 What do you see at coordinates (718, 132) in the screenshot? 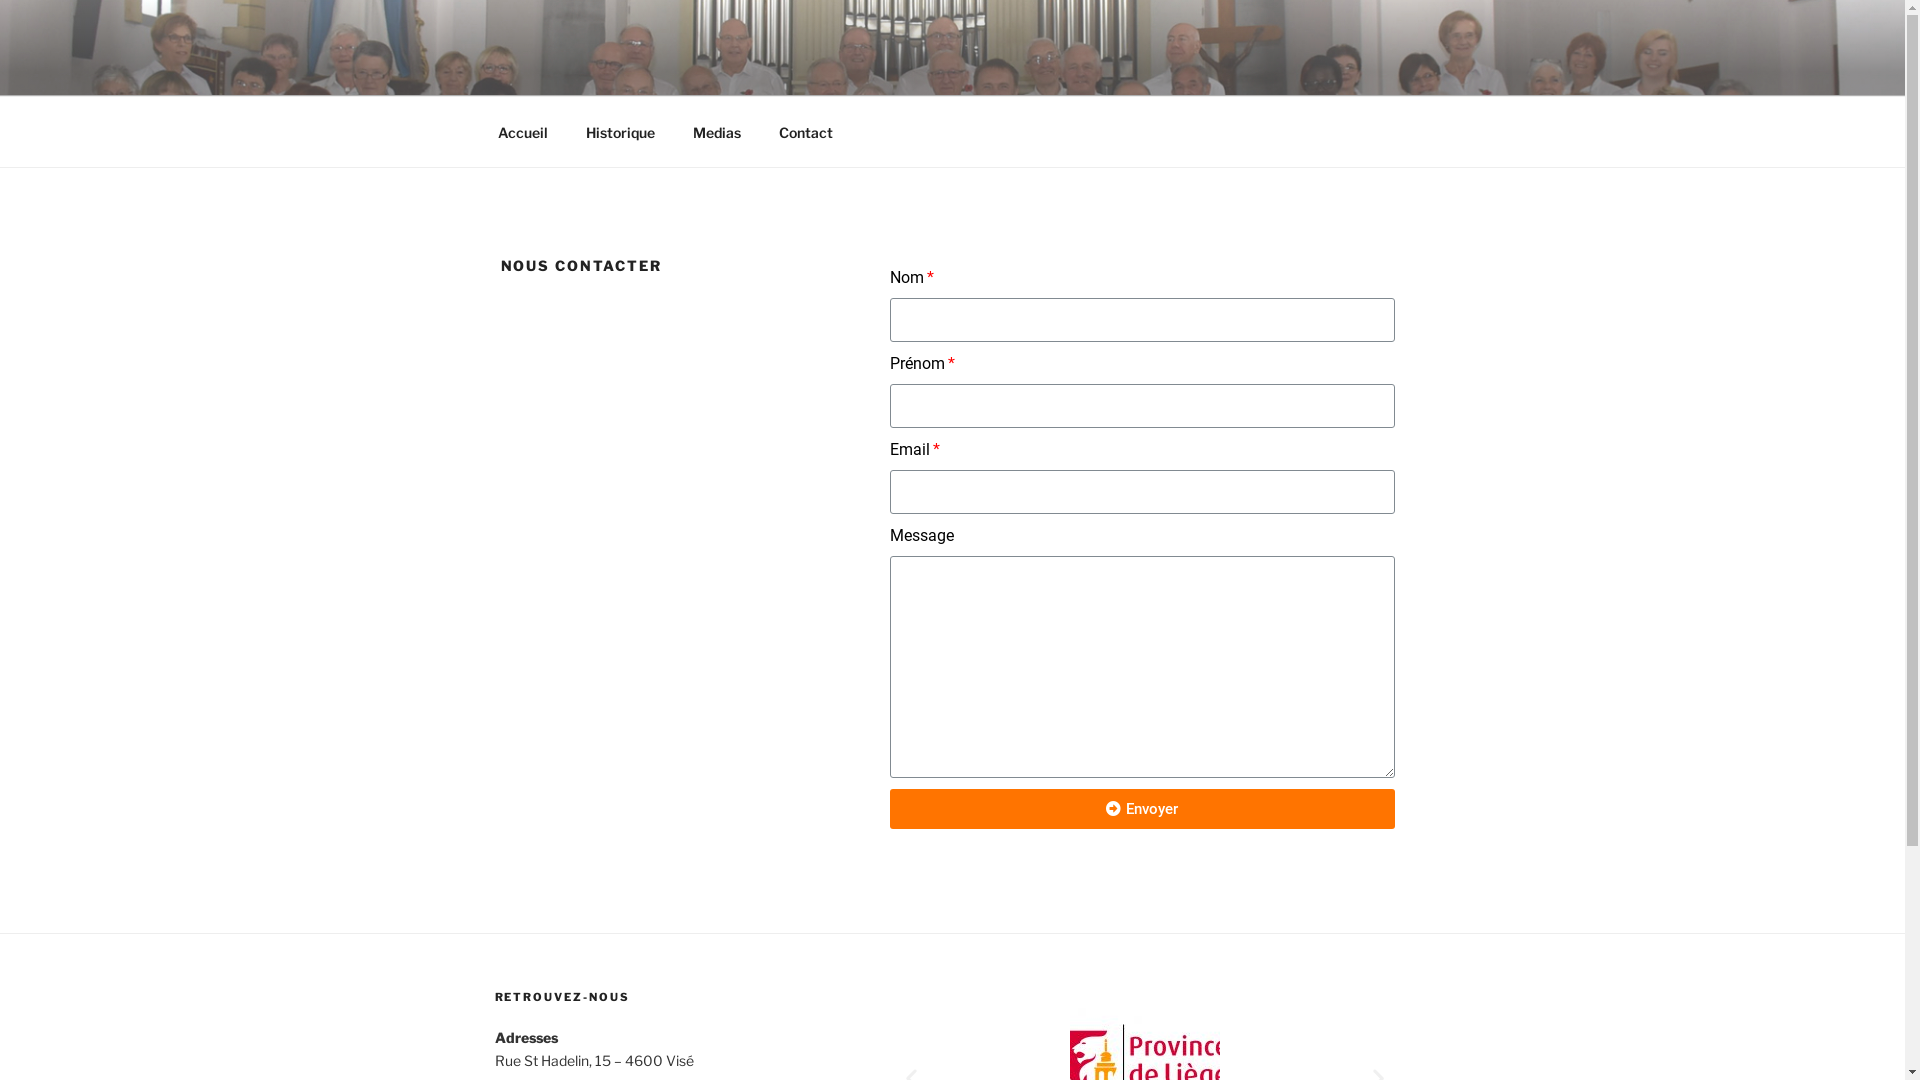
I see `Medias` at bounding box center [718, 132].